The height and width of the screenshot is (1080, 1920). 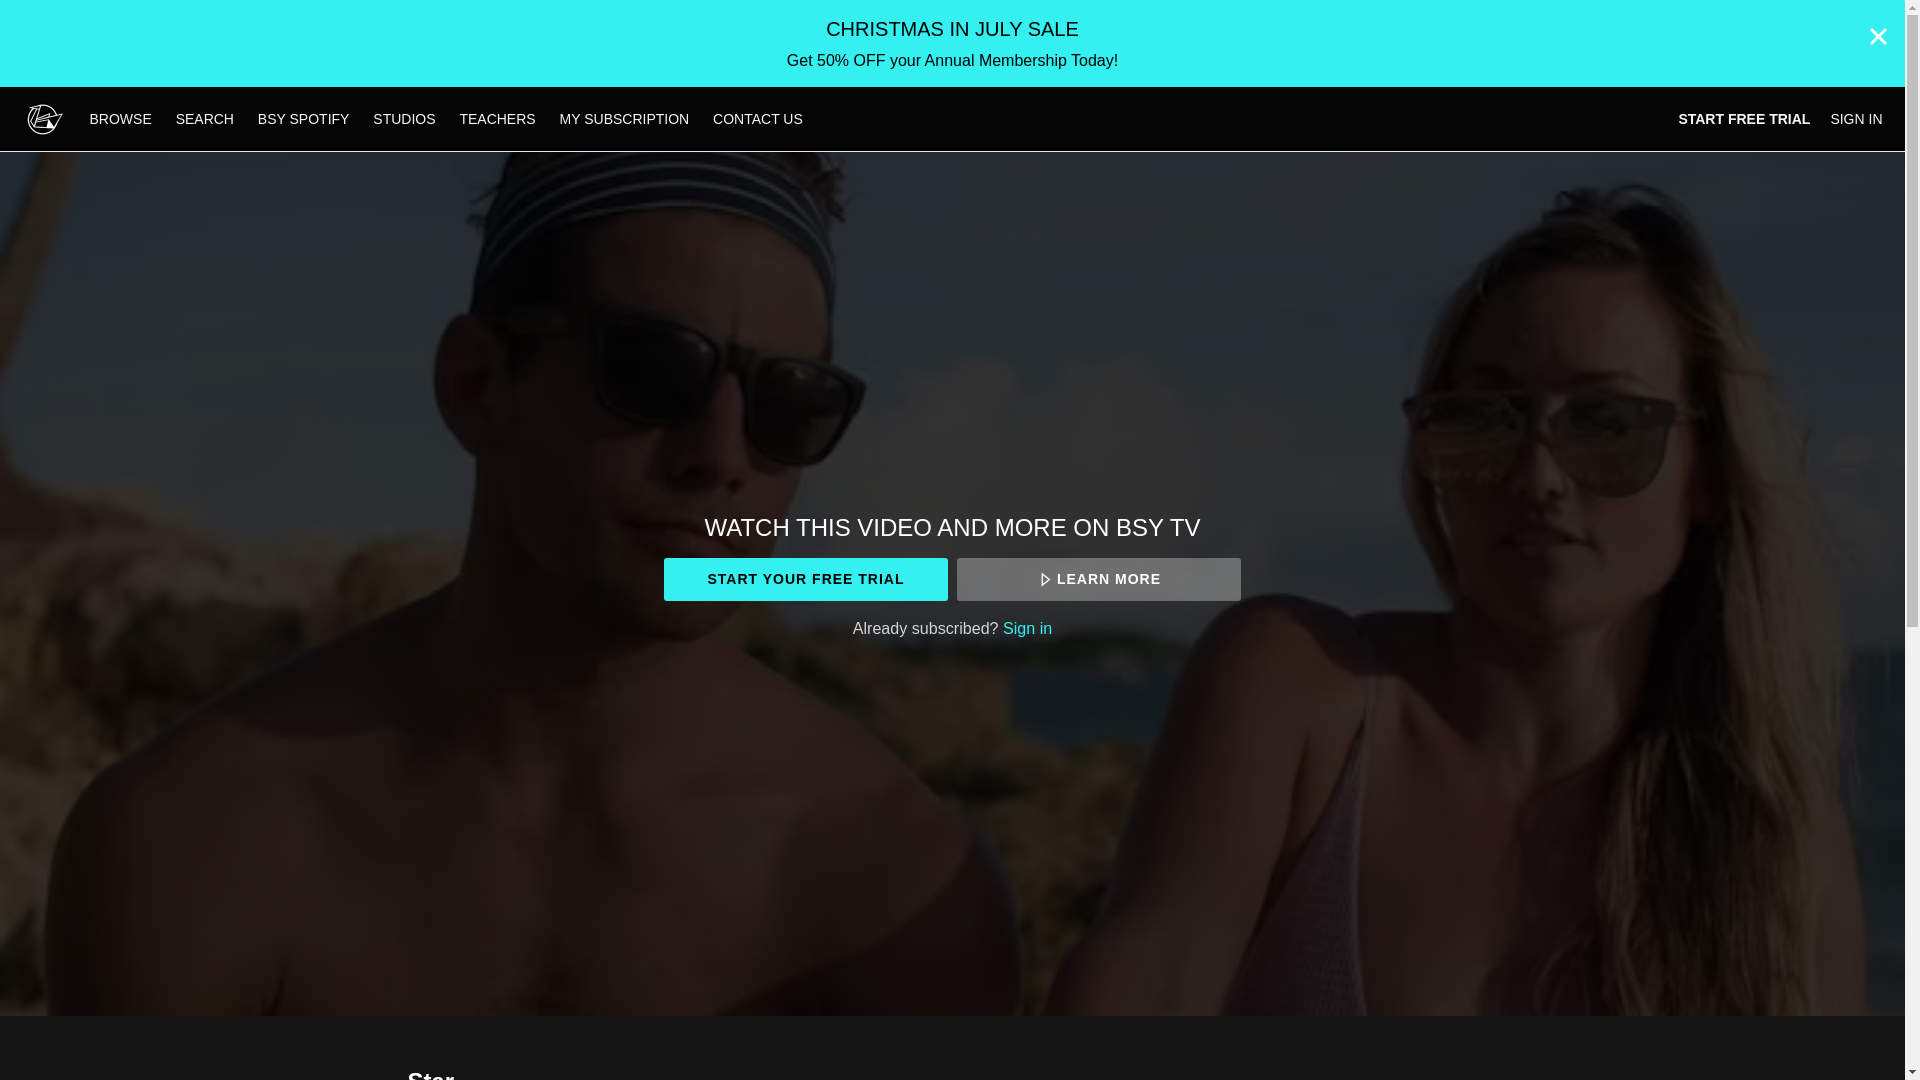 I want to click on Skip to main content, so click(x=63, y=10).